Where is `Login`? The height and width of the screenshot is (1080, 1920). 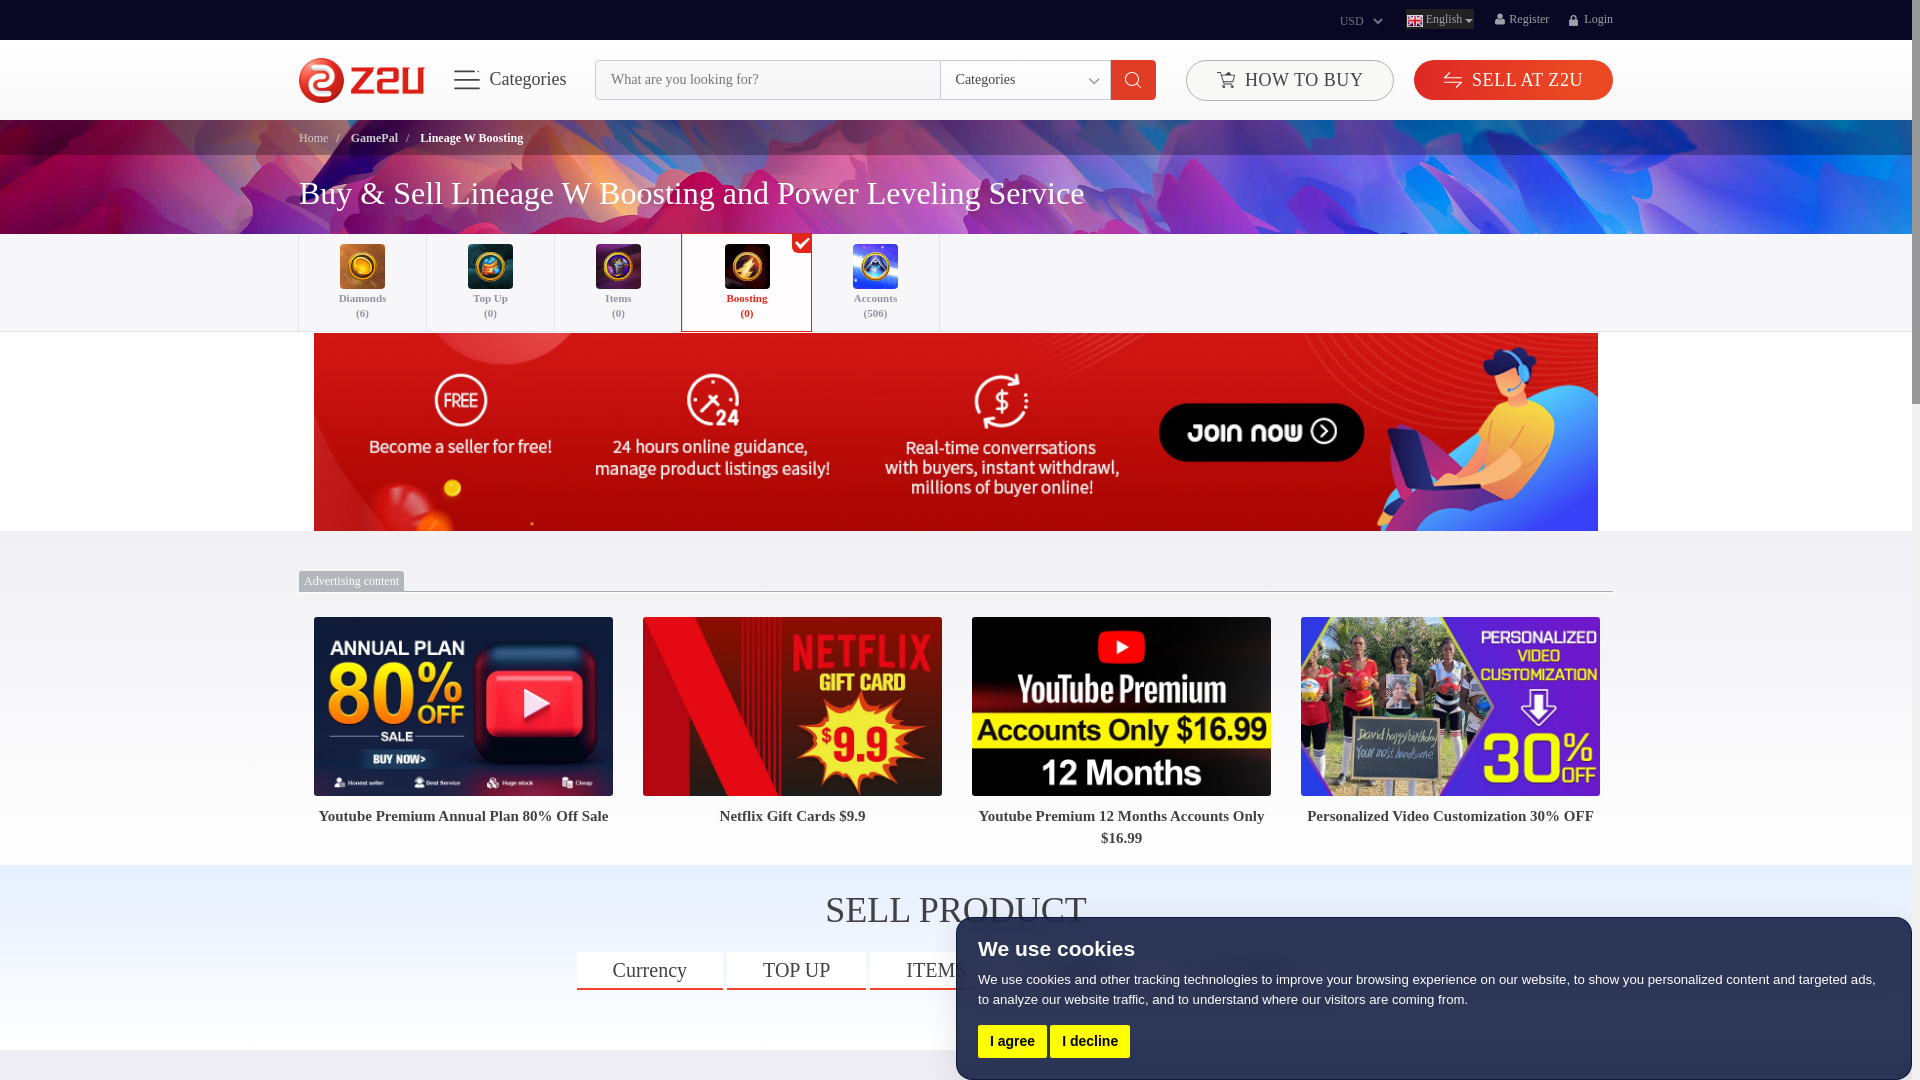
Login is located at coordinates (1590, 19).